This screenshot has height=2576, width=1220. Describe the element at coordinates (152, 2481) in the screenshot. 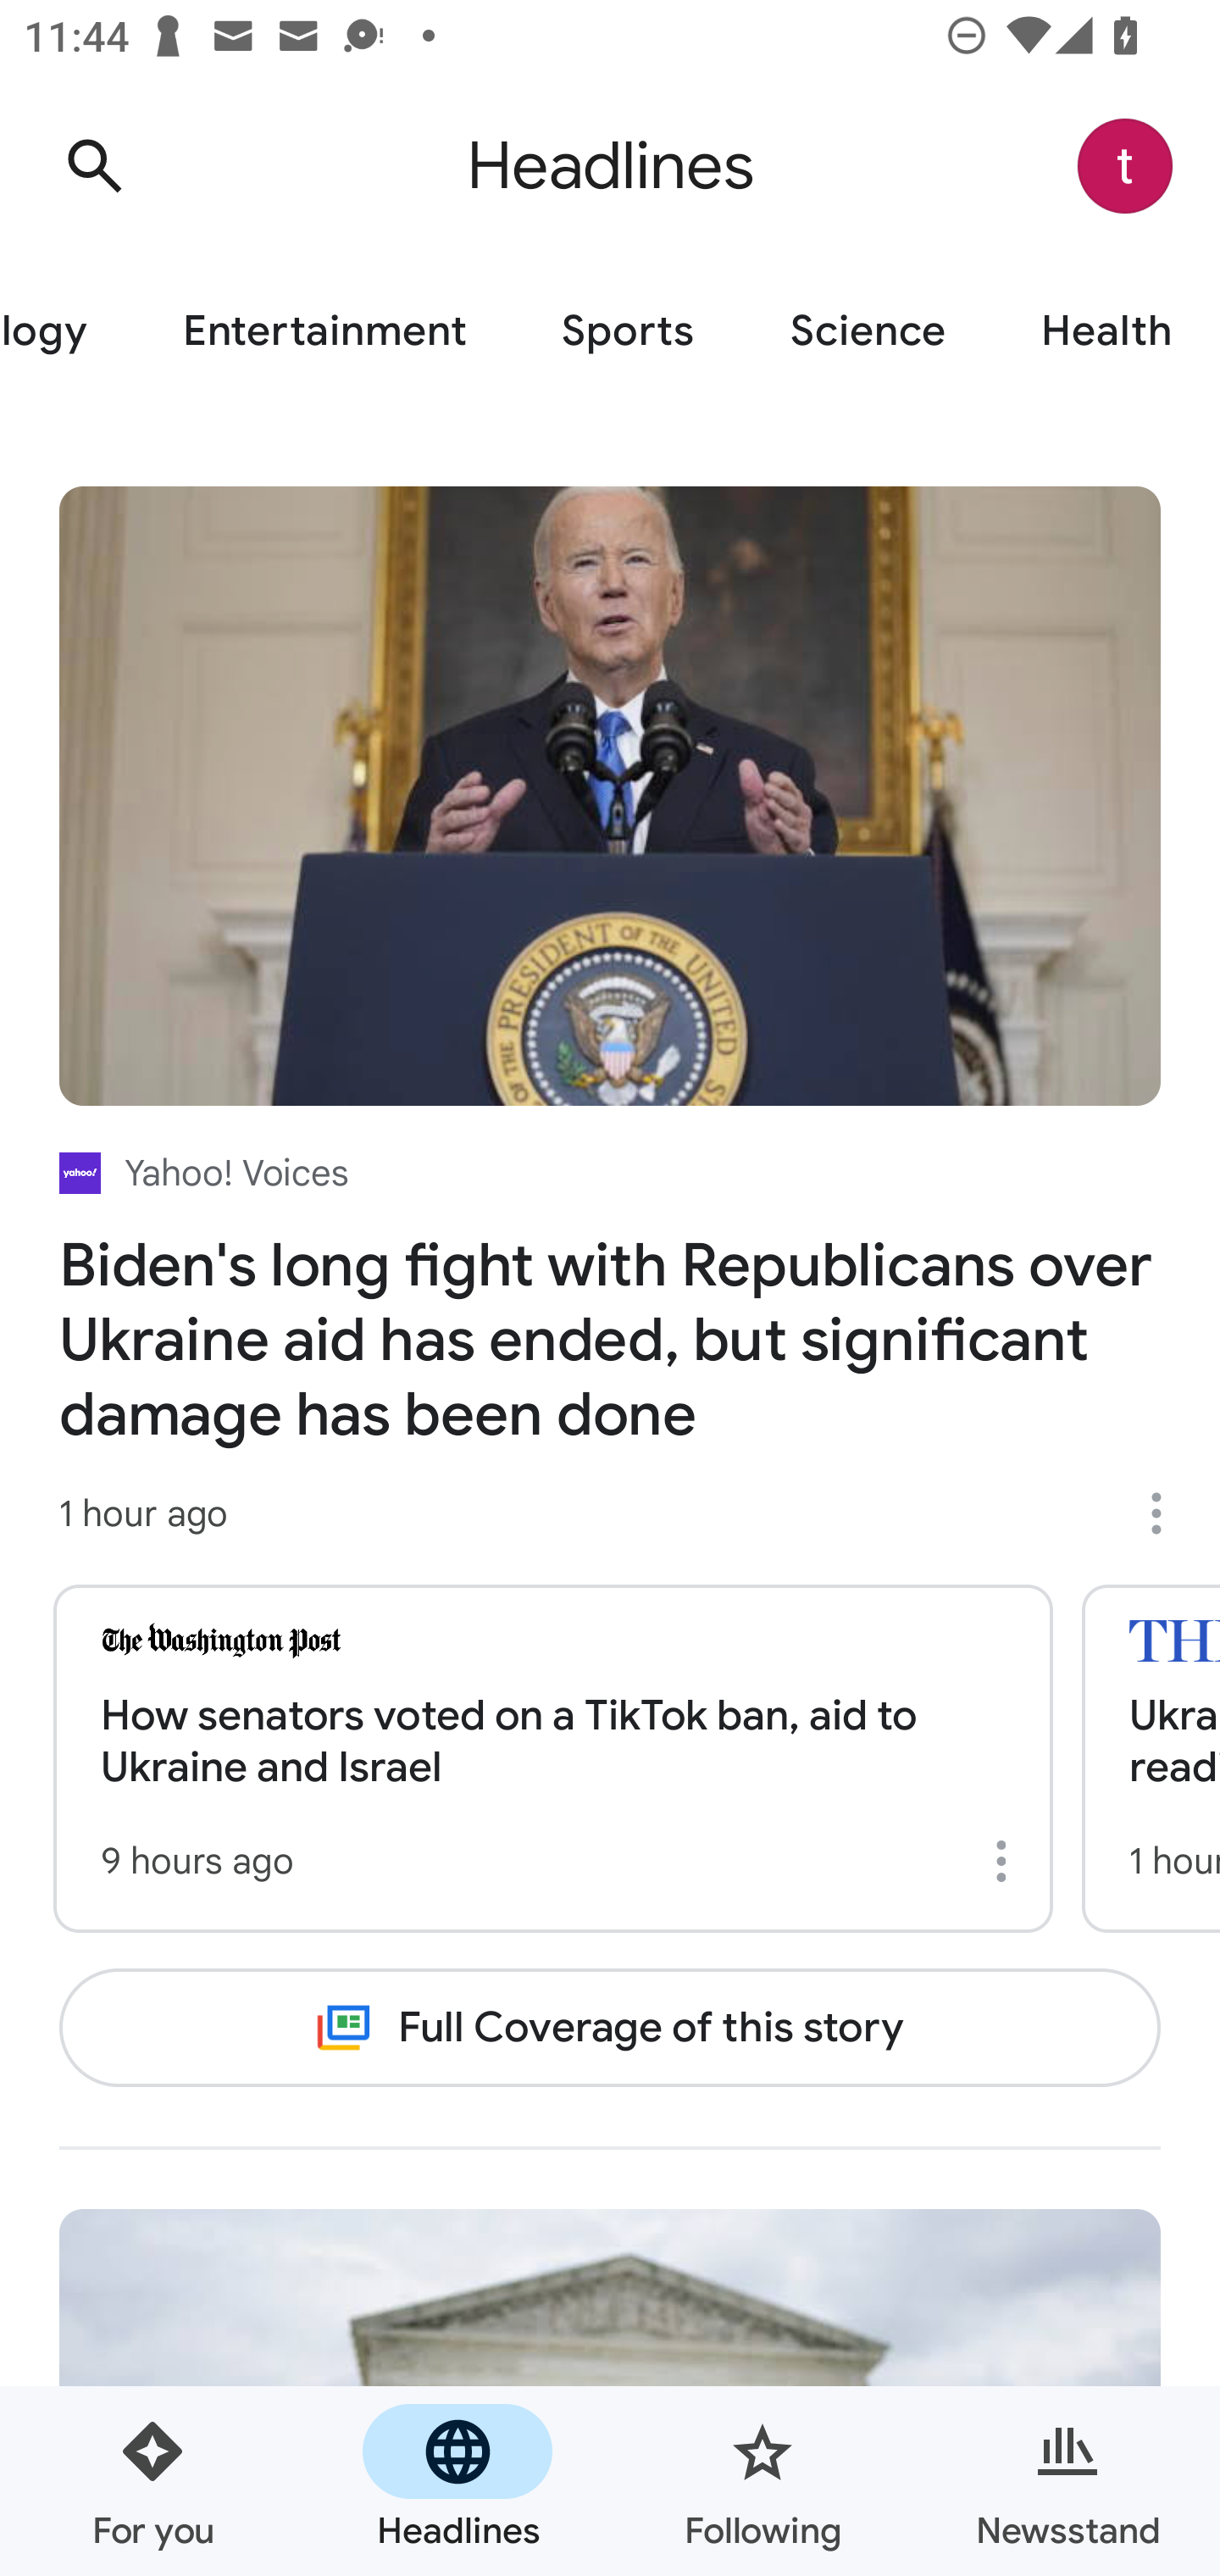

I see `For you` at that location.